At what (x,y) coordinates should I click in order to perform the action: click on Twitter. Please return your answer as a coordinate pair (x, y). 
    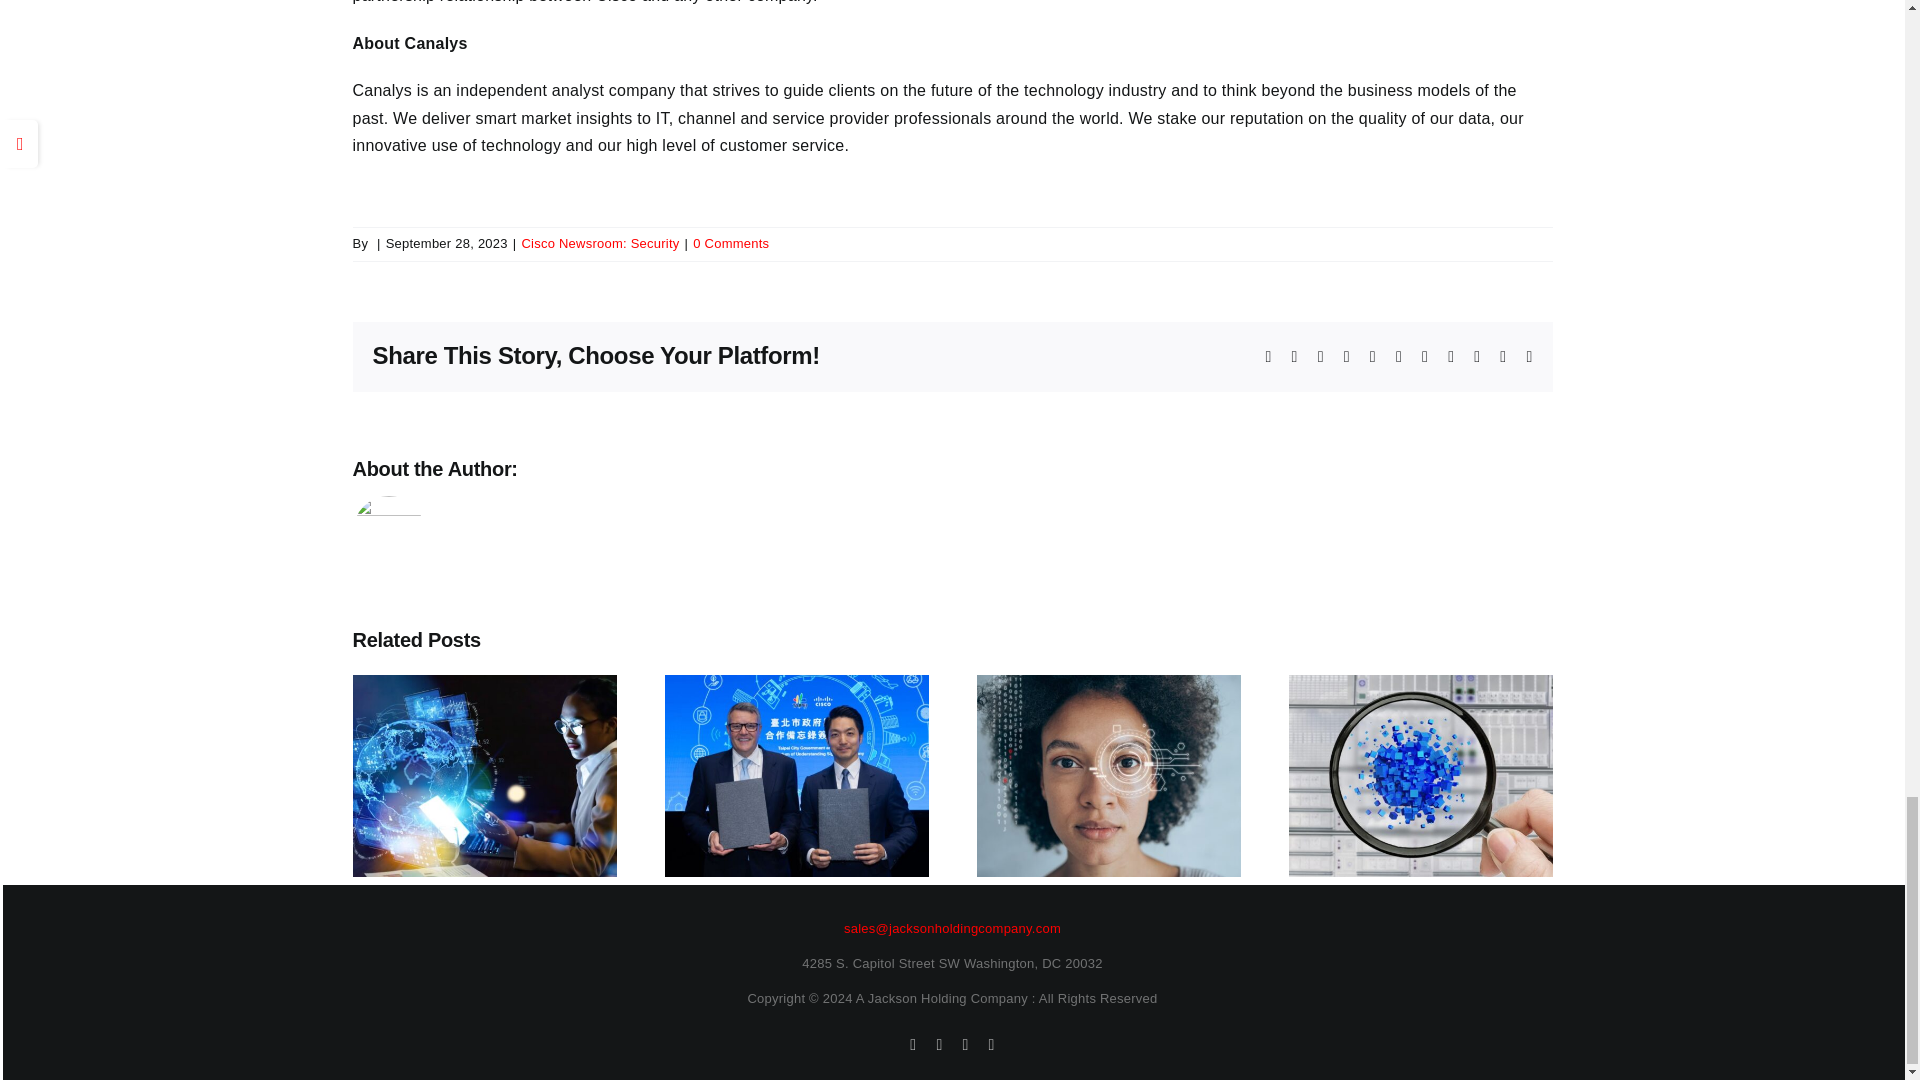
    Looking at the image, I should click on (1294, 356).